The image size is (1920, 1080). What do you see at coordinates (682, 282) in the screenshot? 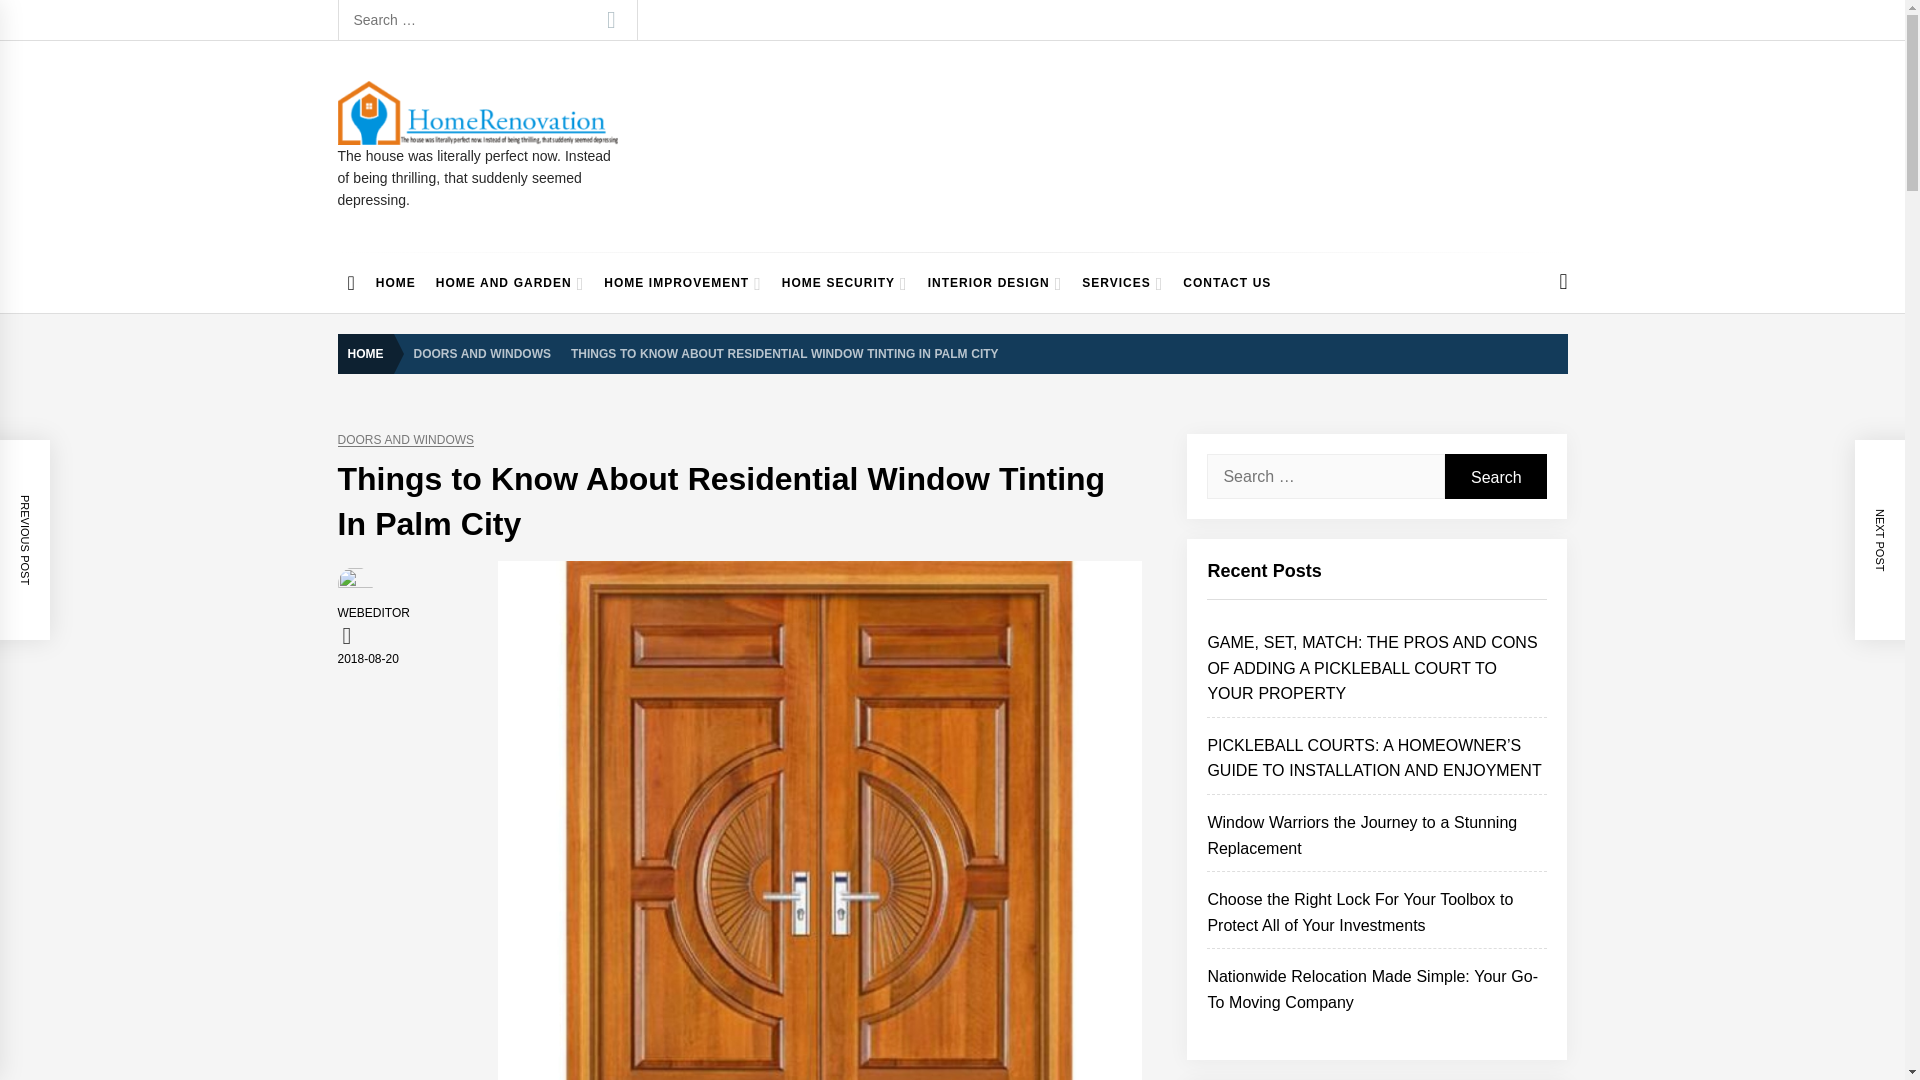
I see `HOME IMPROVEMENT` at bounding box center [682, 282].